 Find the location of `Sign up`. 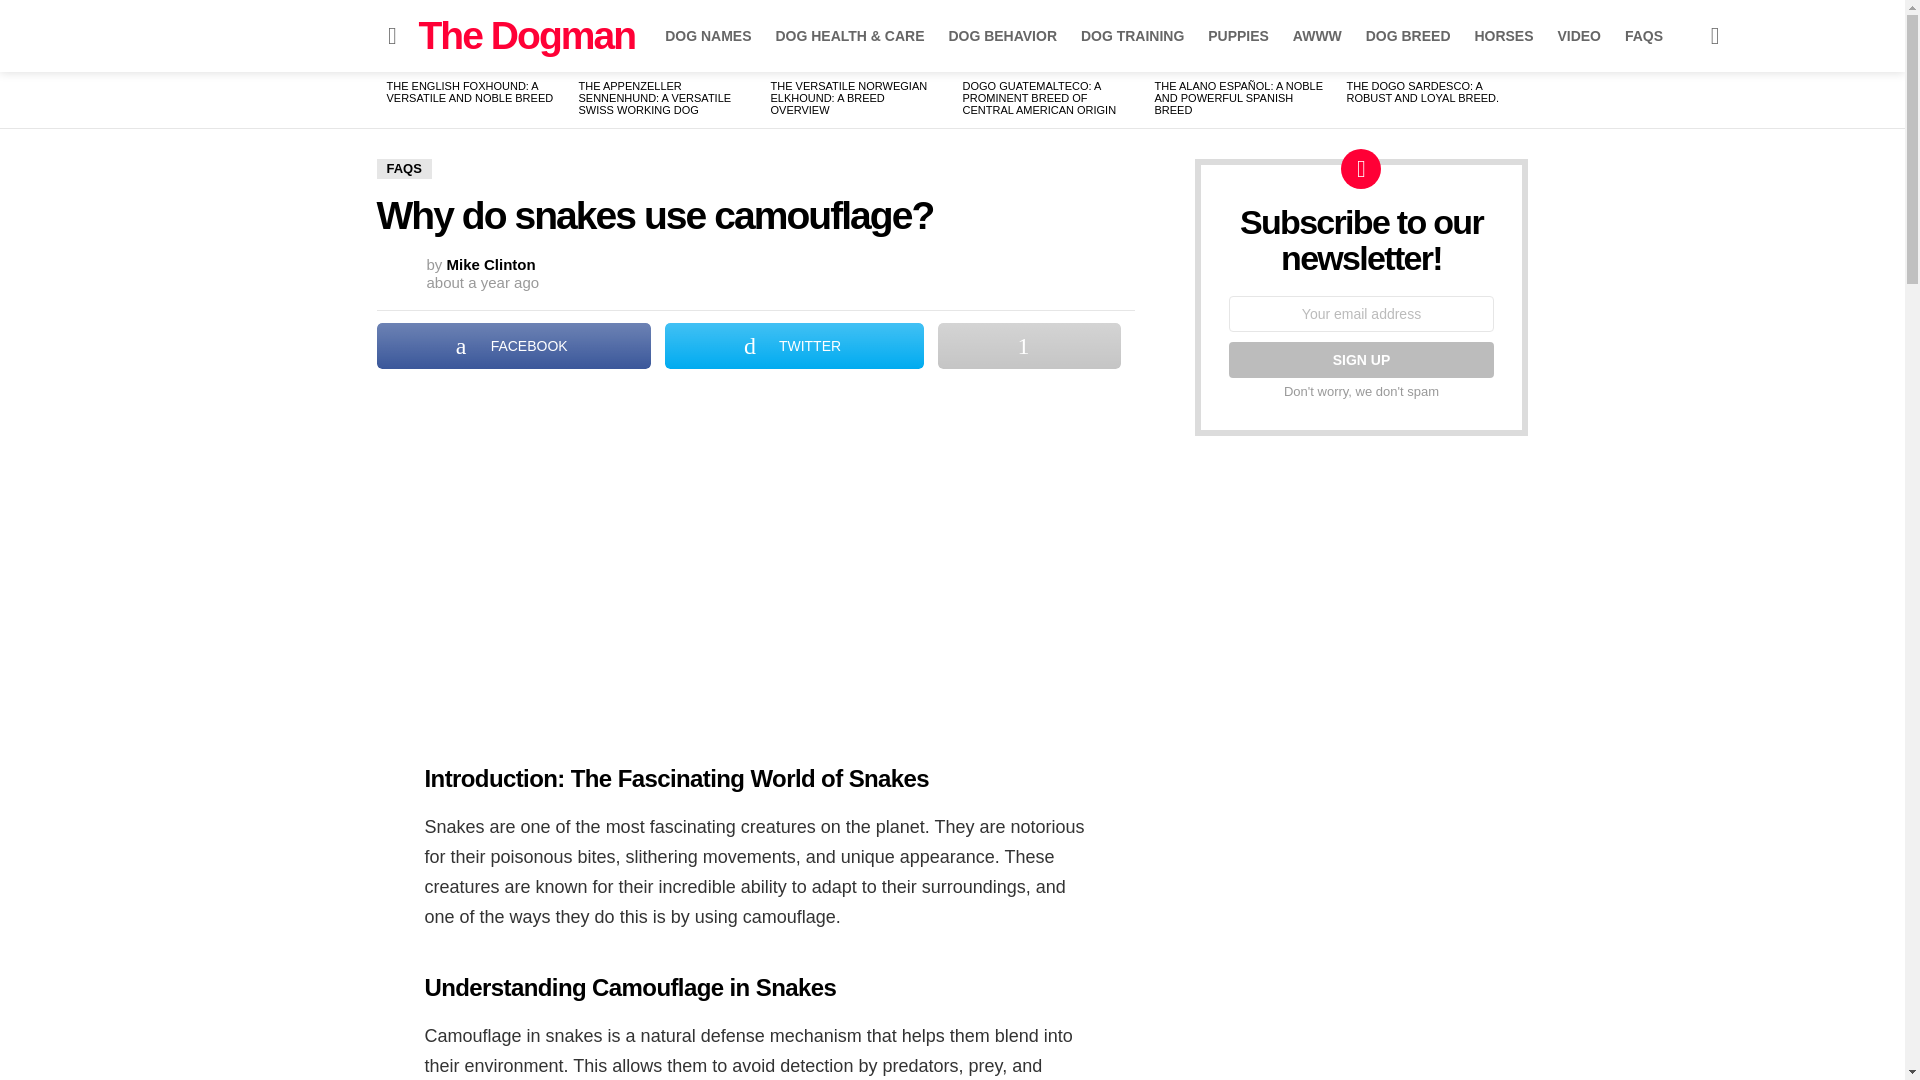

Sign up is located at coordinates (1360, 360).